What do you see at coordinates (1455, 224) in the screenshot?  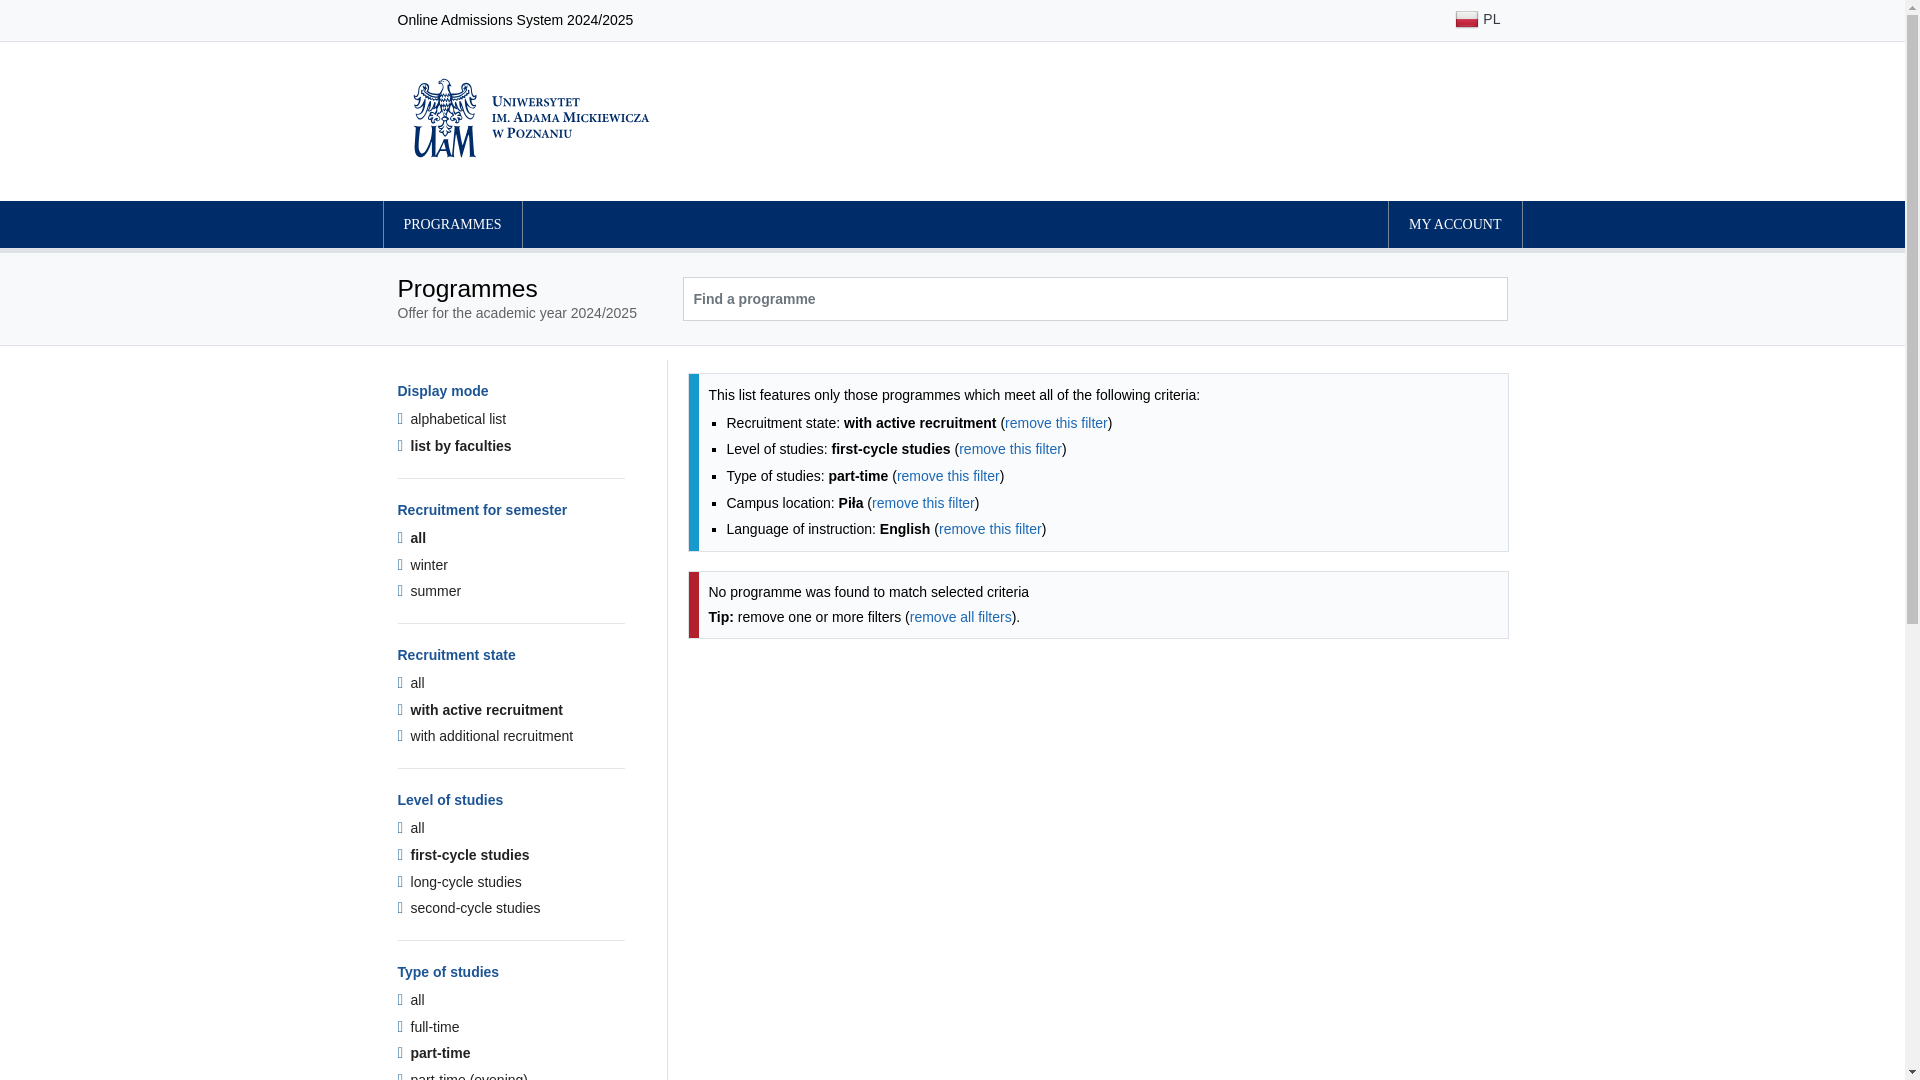 I see `MY ACCOUNT` at bounding box center [1455, 224].